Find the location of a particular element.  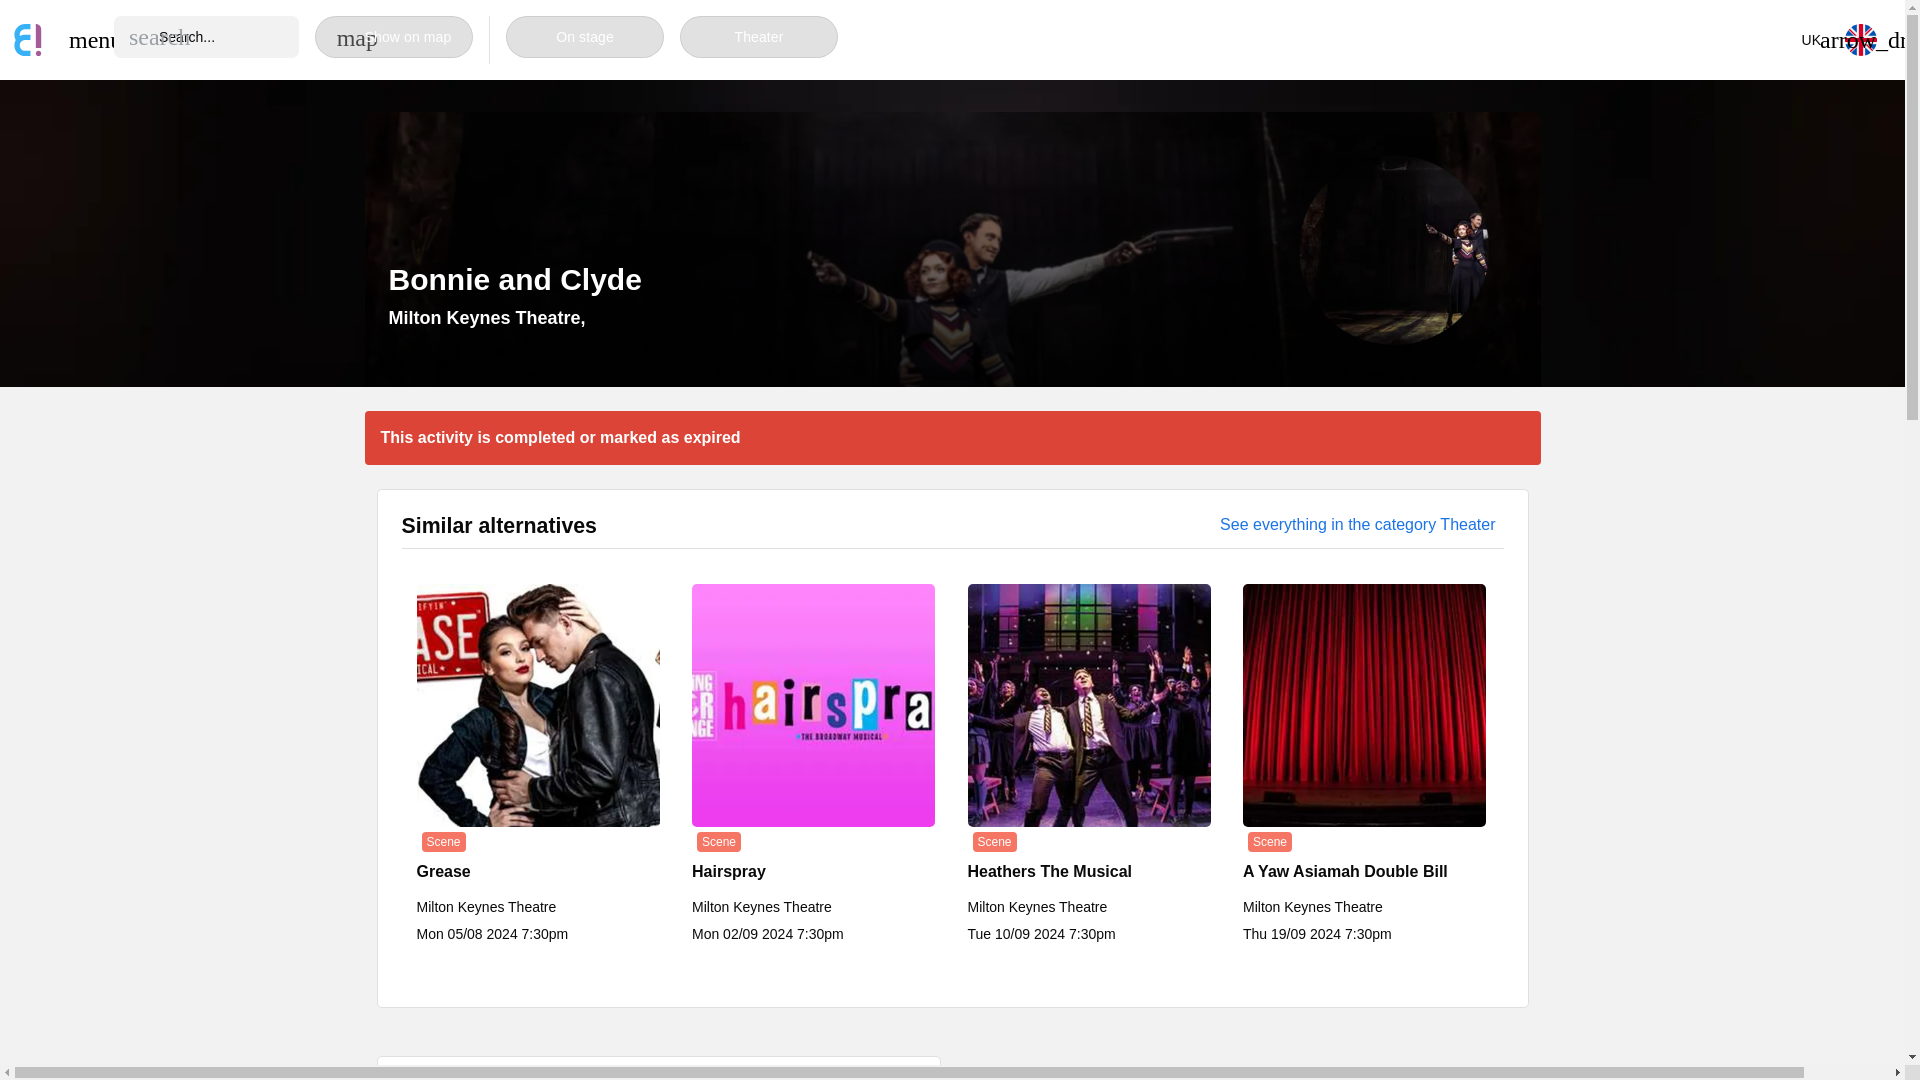

Show on google maps. is located at coordinates (486, 318).